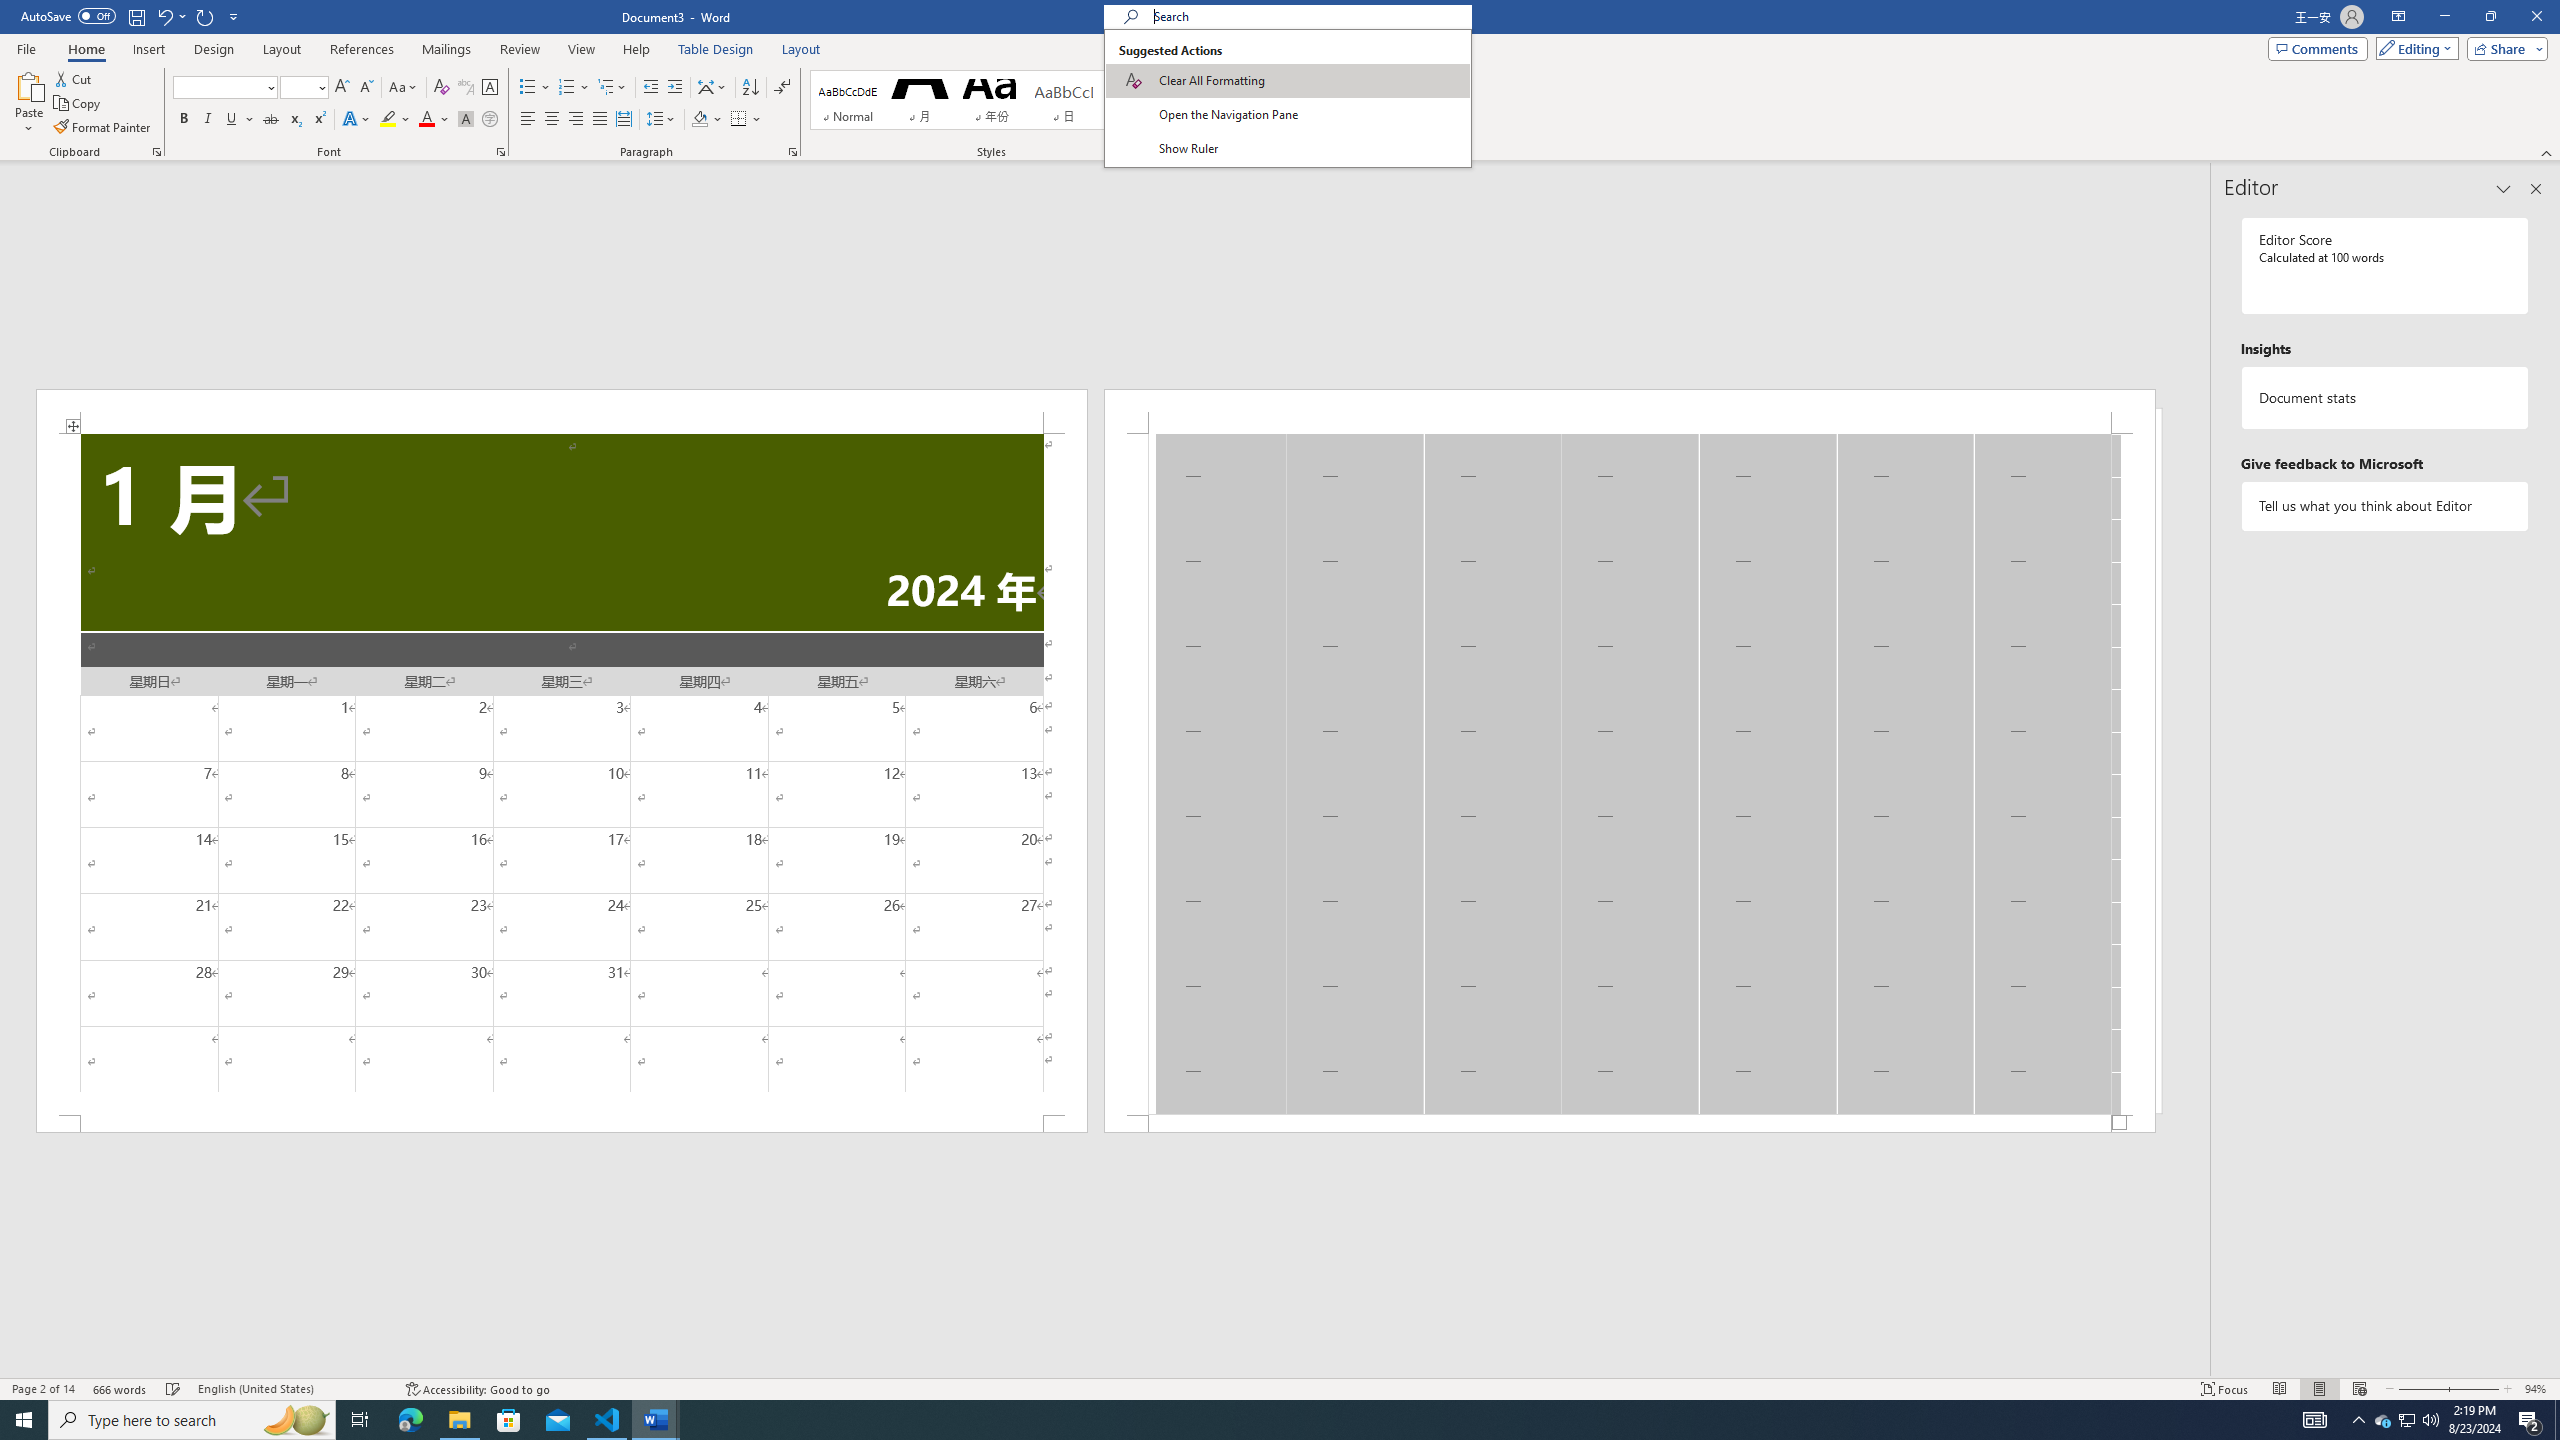  What do you see at coordinates (208, 120) in the screenshot?
I see `Italic` at bounding box center [208, 120].